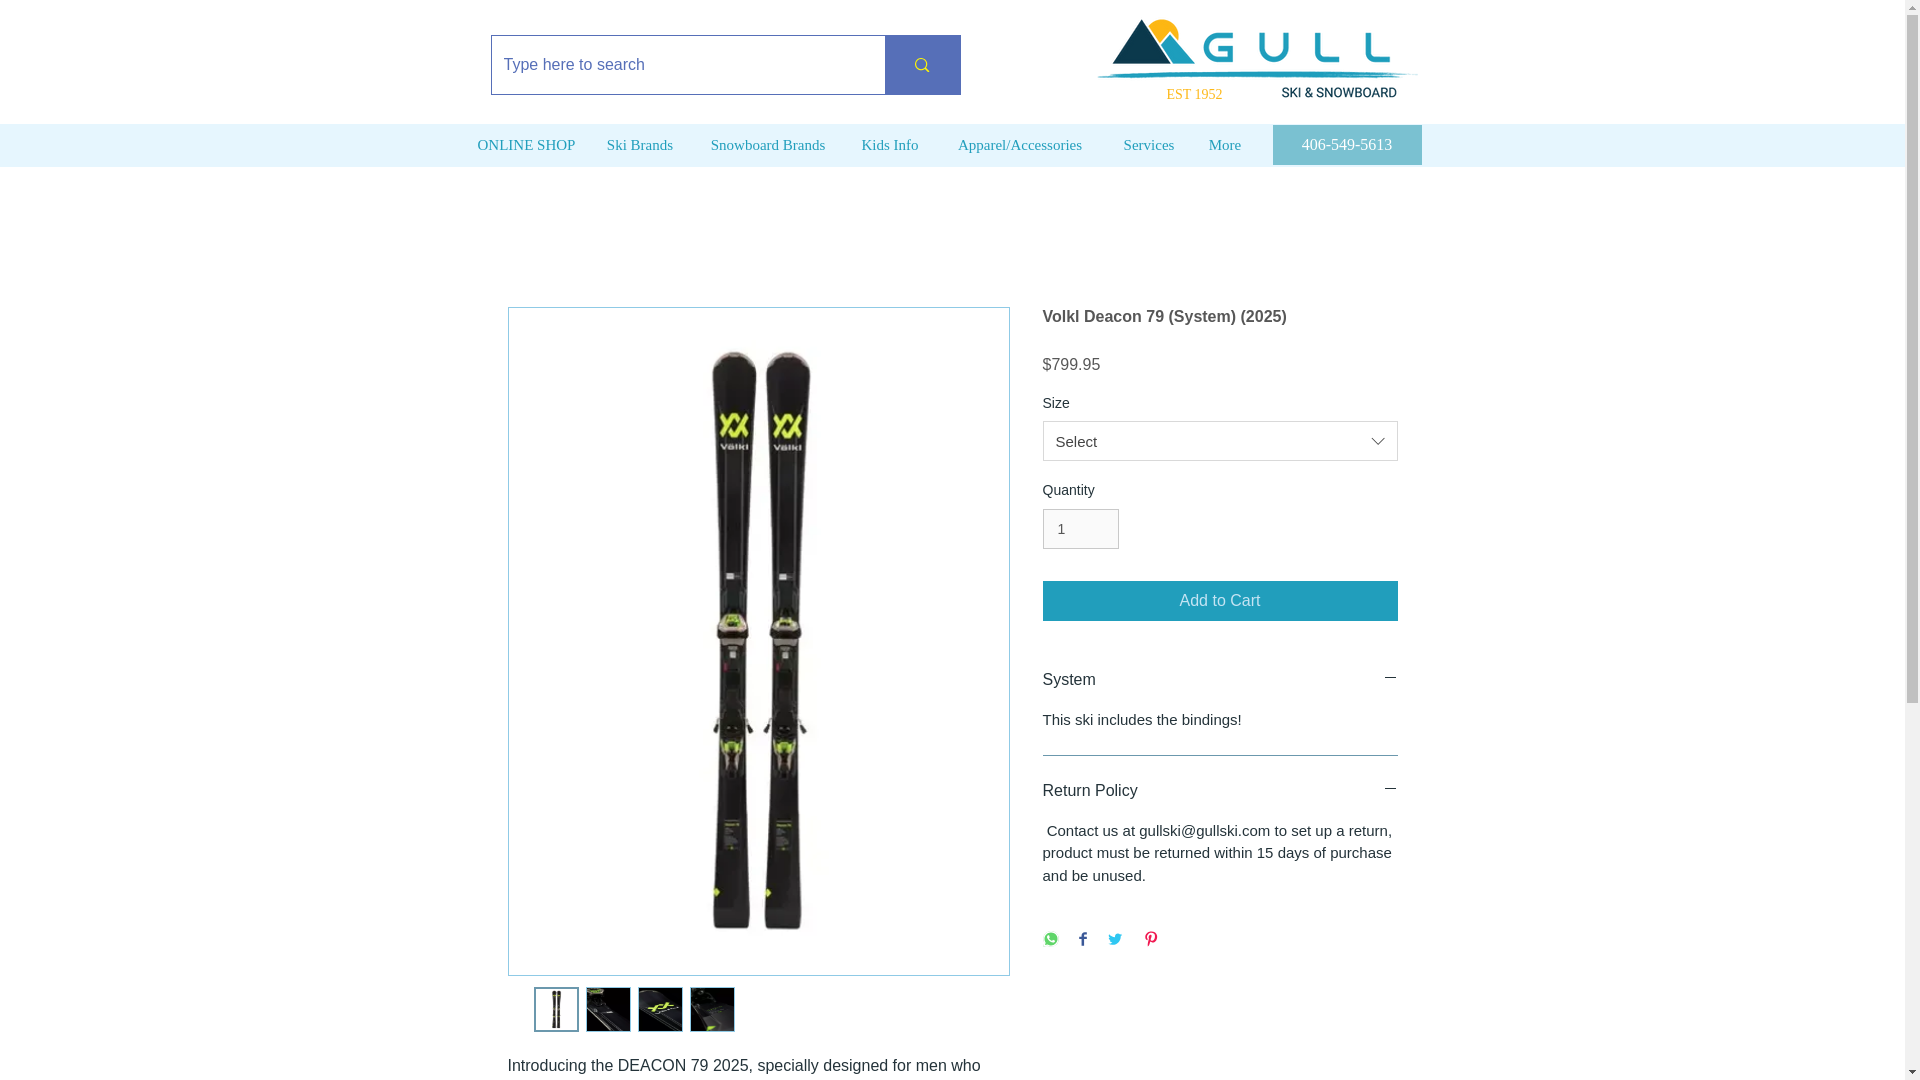  What do you see at coordinates (526, 144) in the screenshot?
I see `ONLINE SHOP` at bounding box center [526, 144].